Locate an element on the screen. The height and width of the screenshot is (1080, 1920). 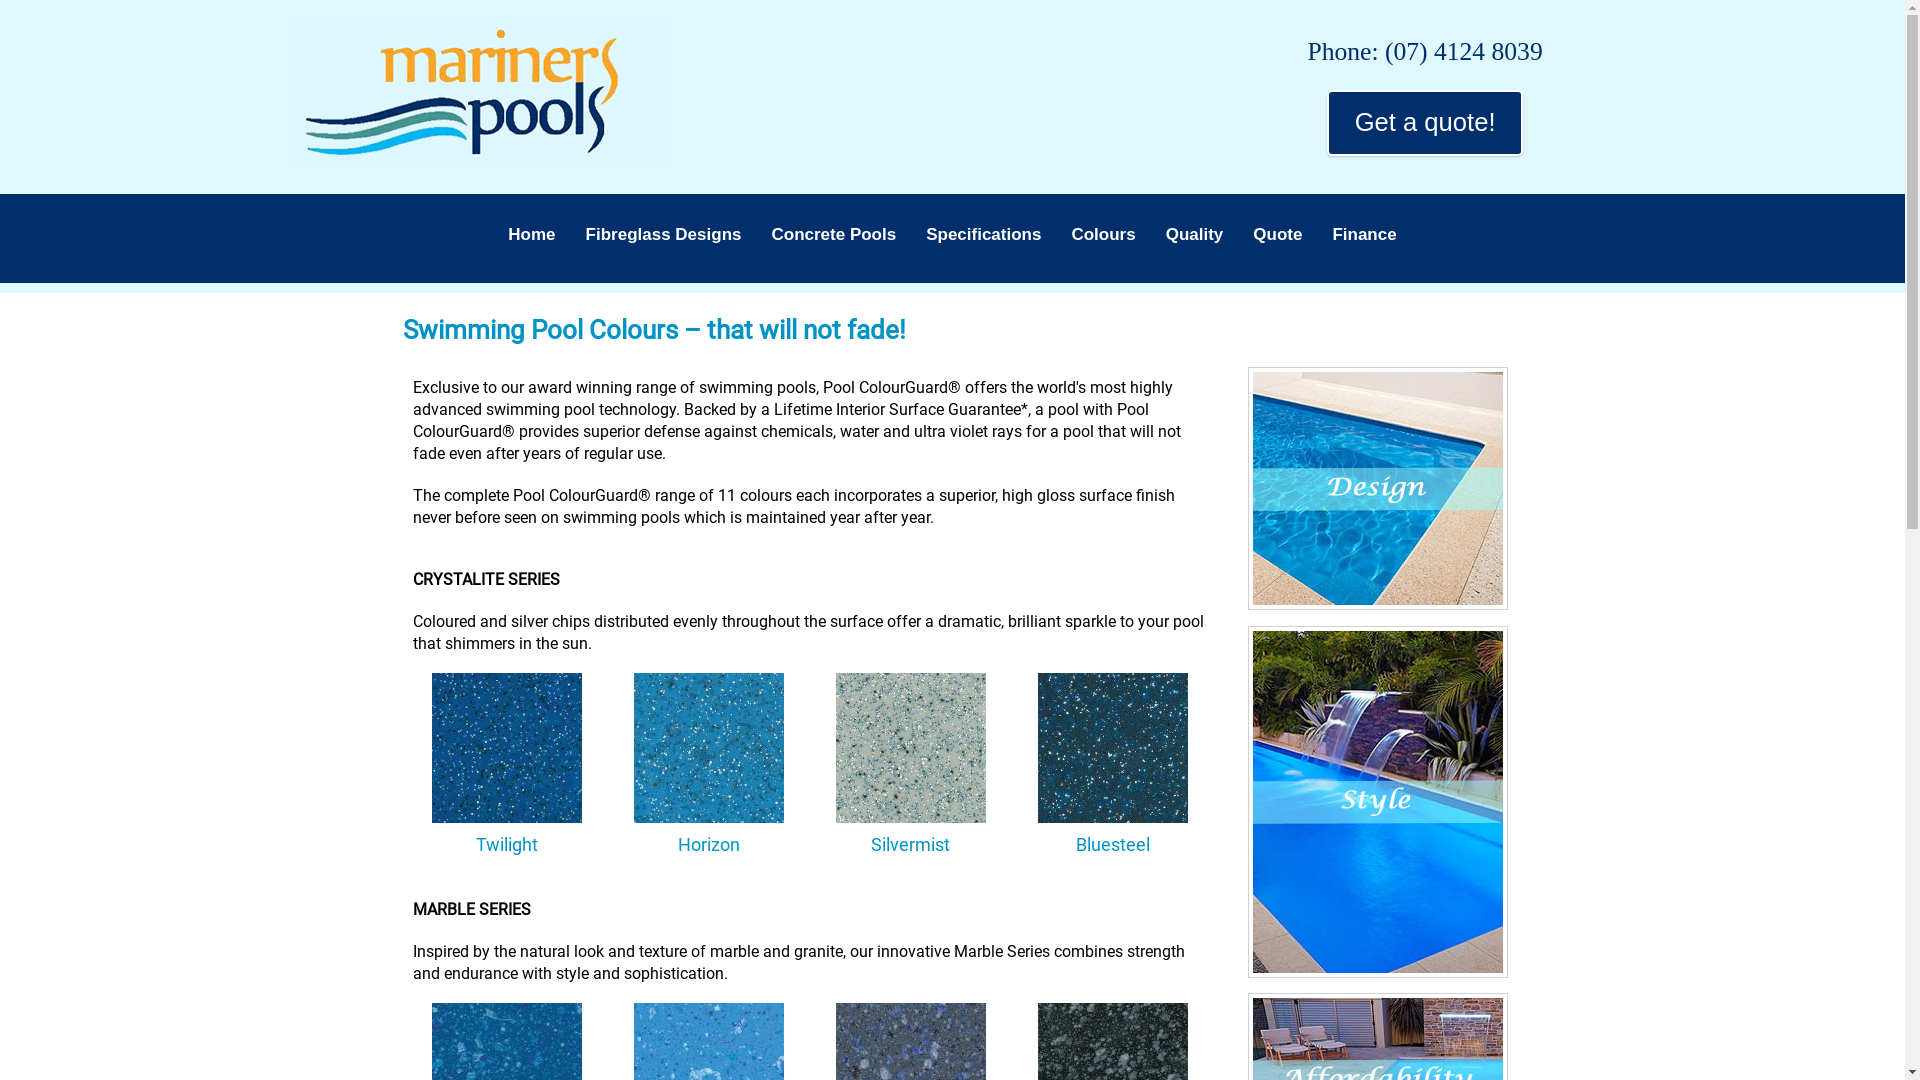
Quote is located at coordinates (1278, 235).